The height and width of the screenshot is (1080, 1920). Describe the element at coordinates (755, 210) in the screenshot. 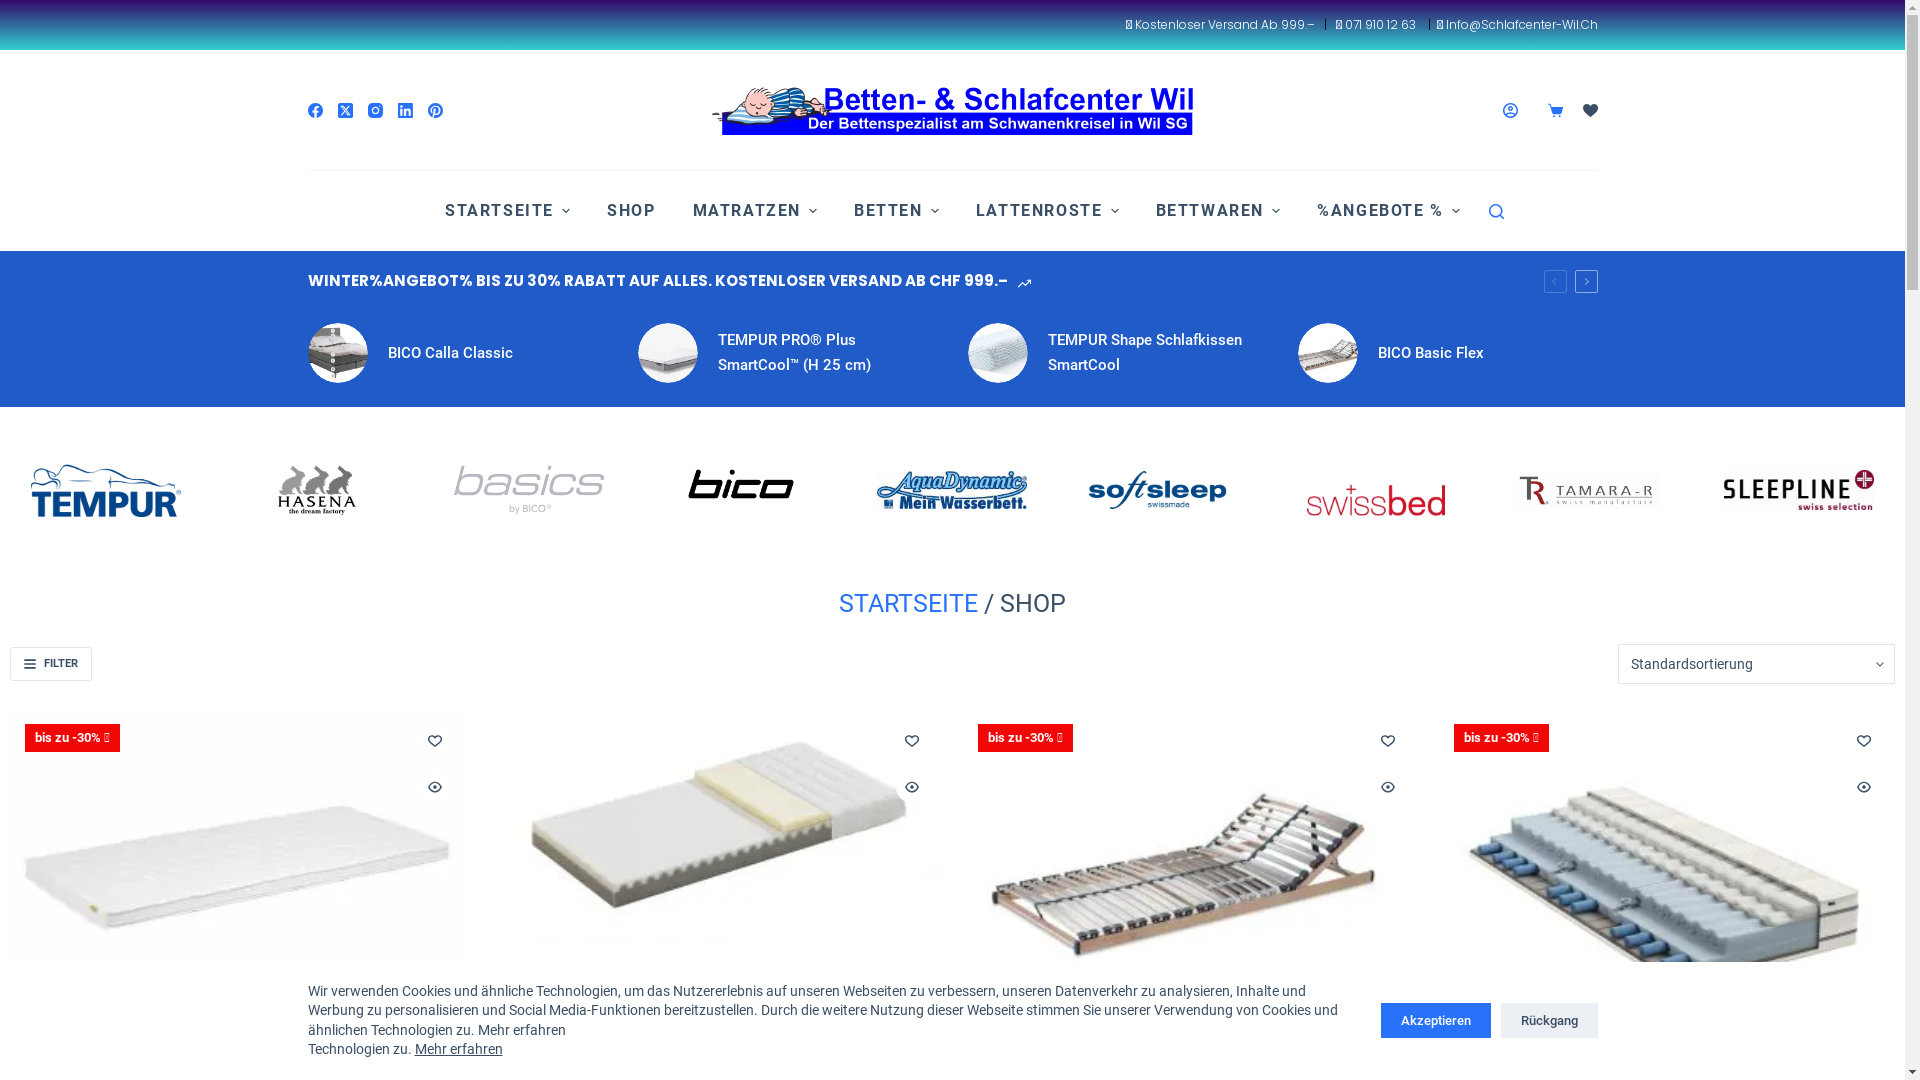

I see `MATRATZEN` at that location.